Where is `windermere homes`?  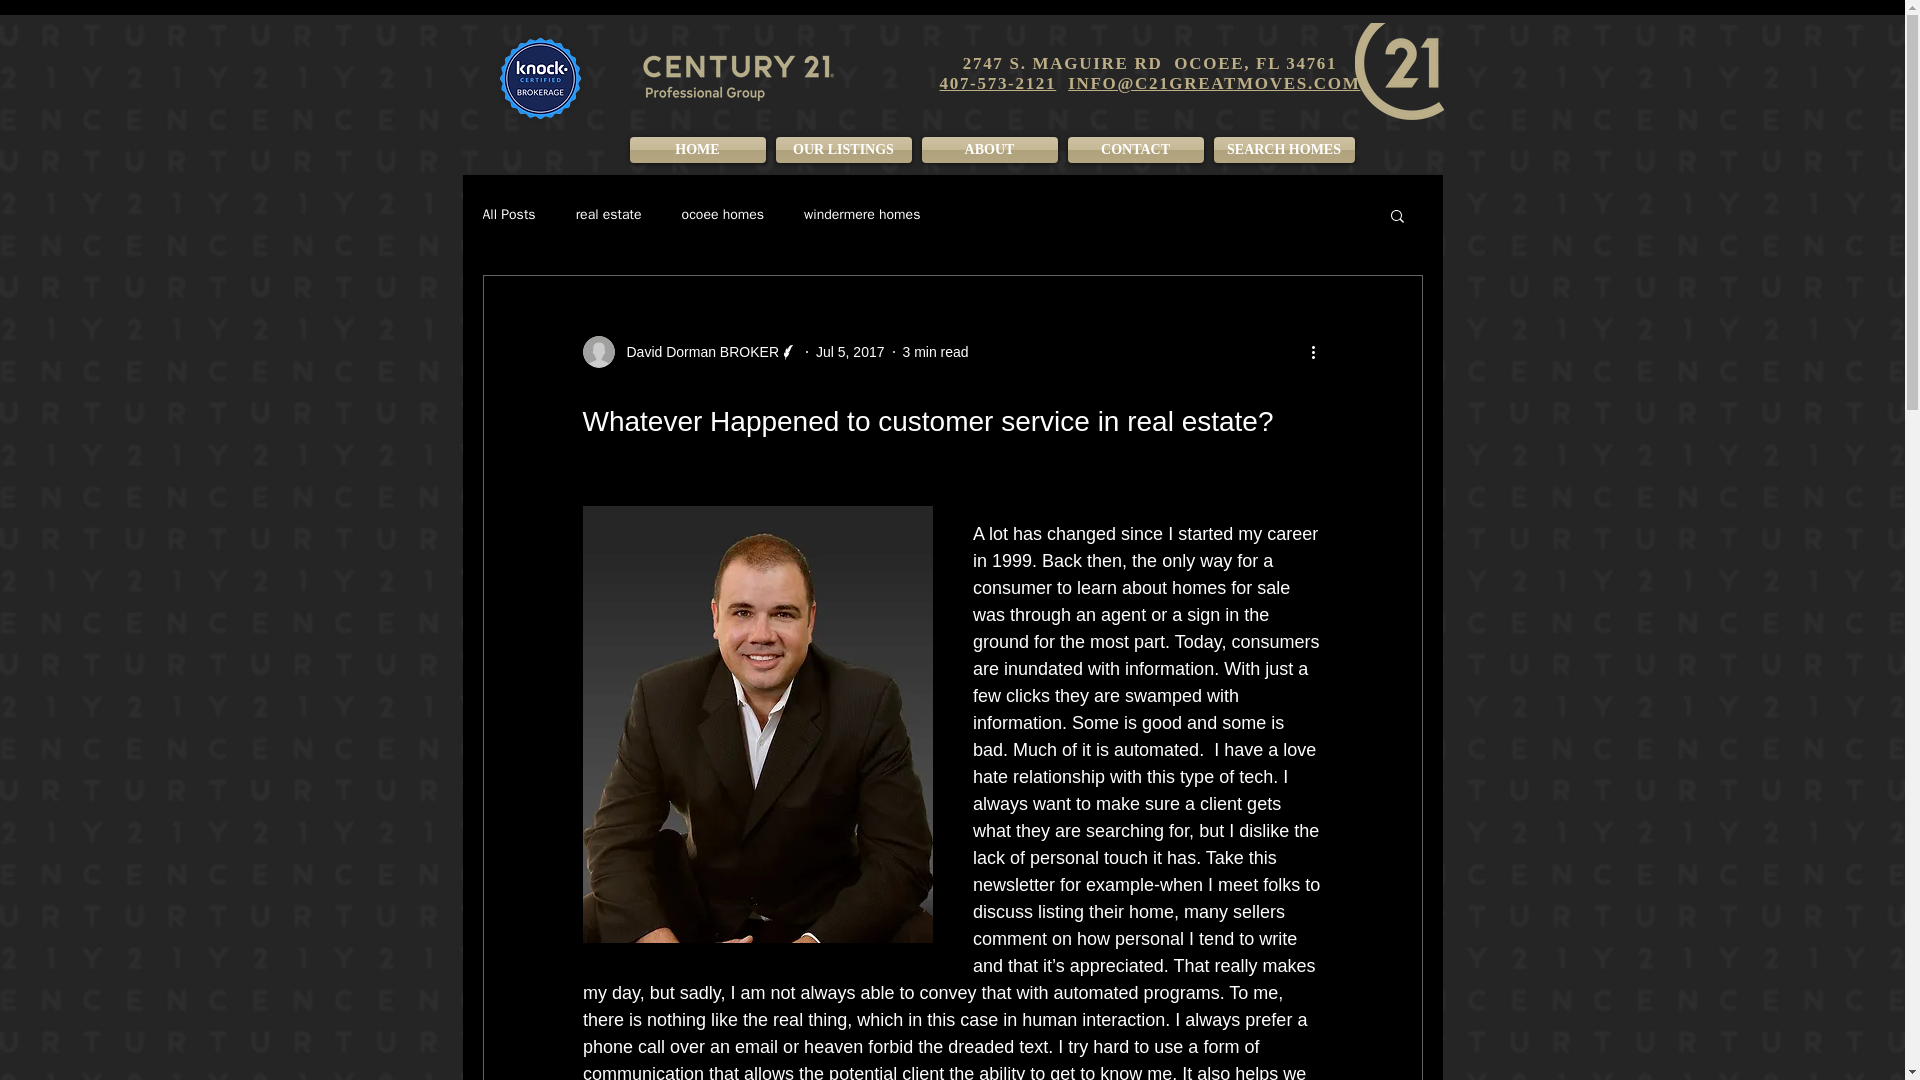 windermere homes is located at coordinates (862, 214).